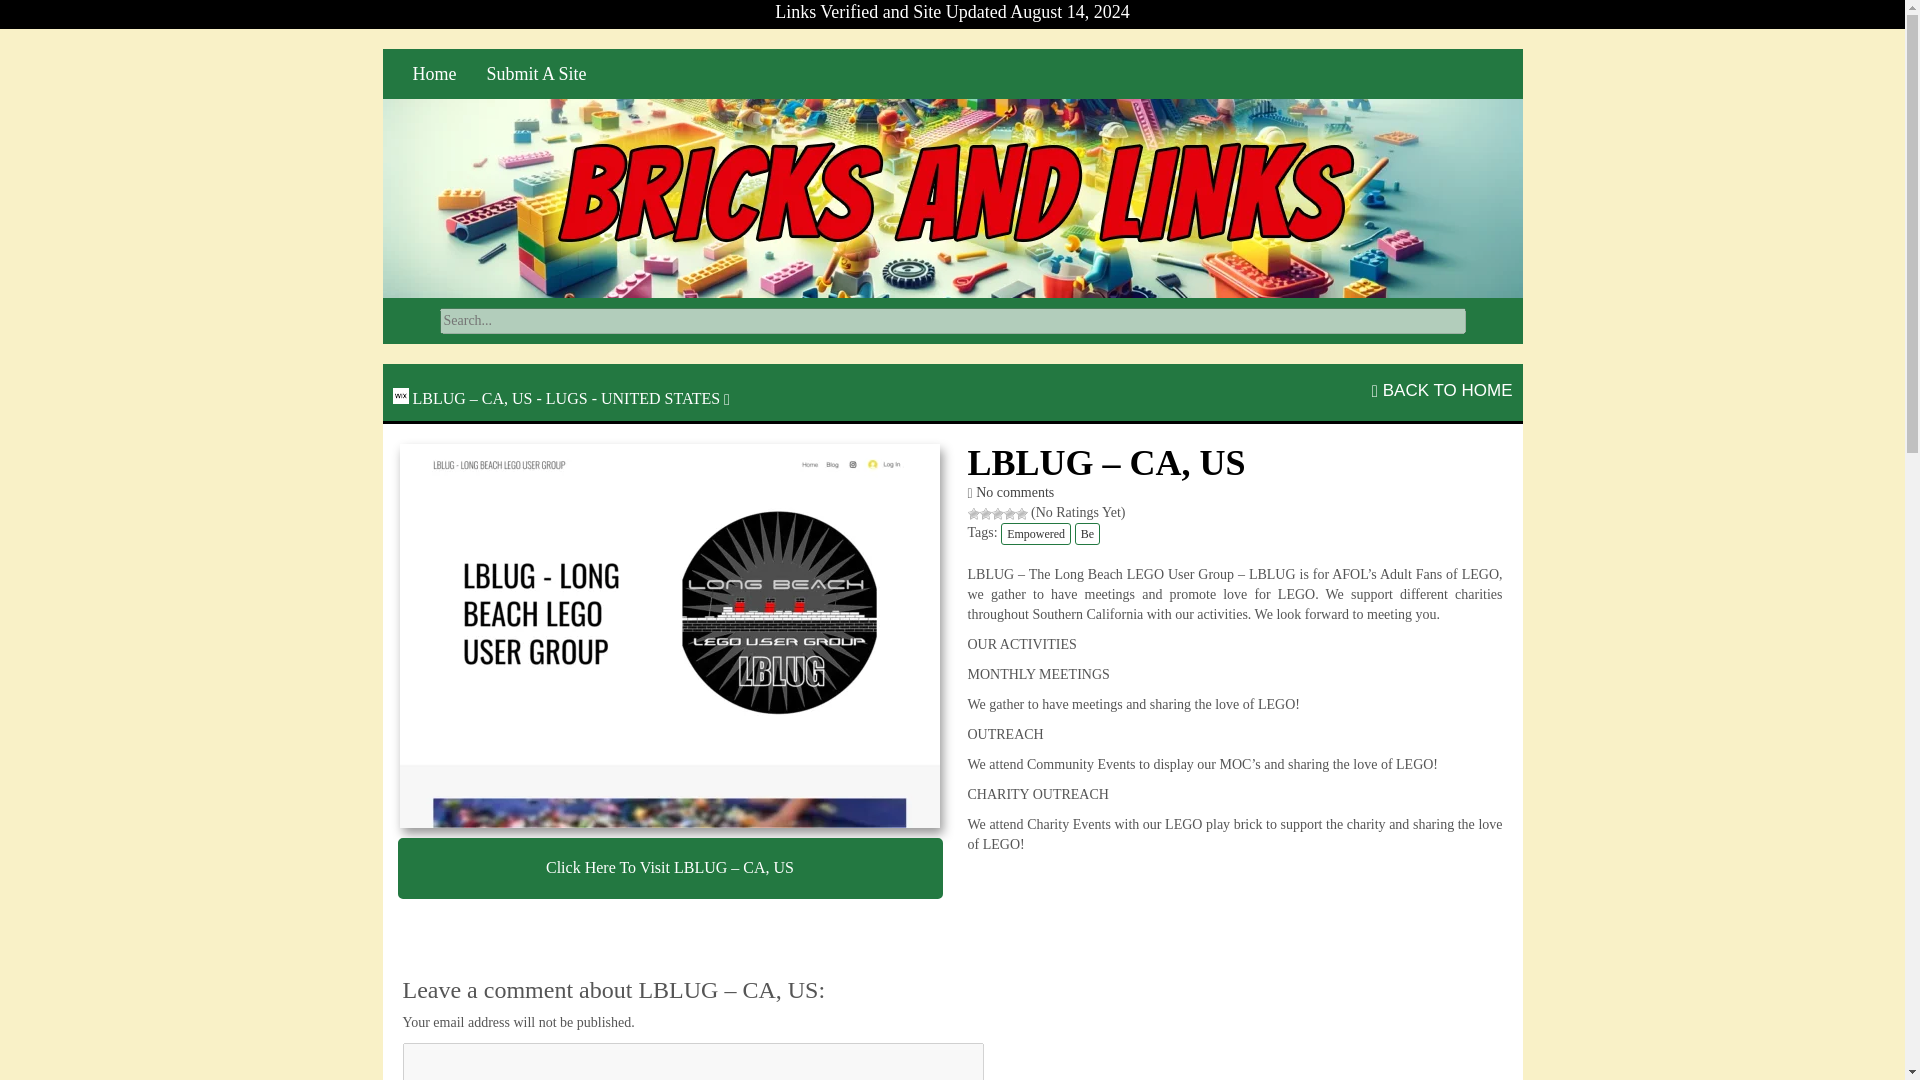  Describe the element at coordinates (998, 513) in the screenshot. I see `3 Stars` at that location.